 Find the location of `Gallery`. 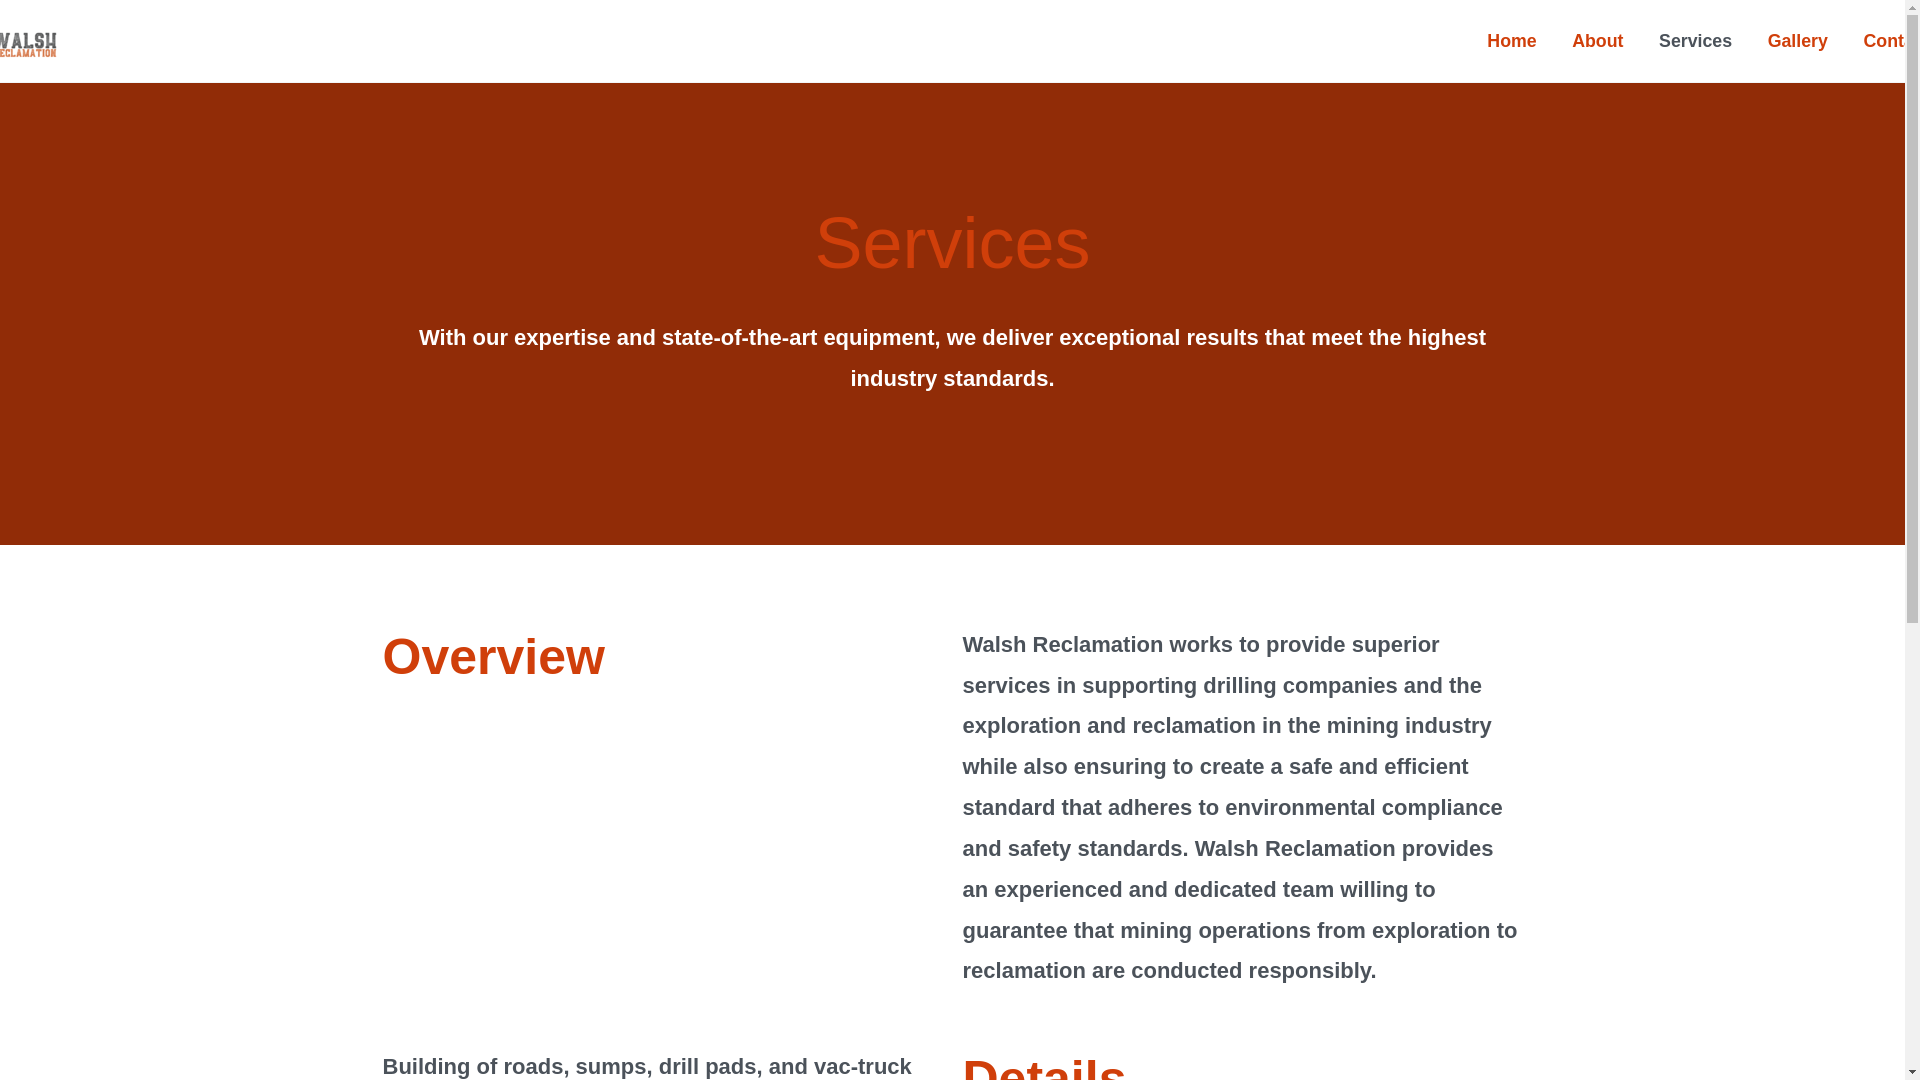

Gallery is located at coordinates (1797, 41).